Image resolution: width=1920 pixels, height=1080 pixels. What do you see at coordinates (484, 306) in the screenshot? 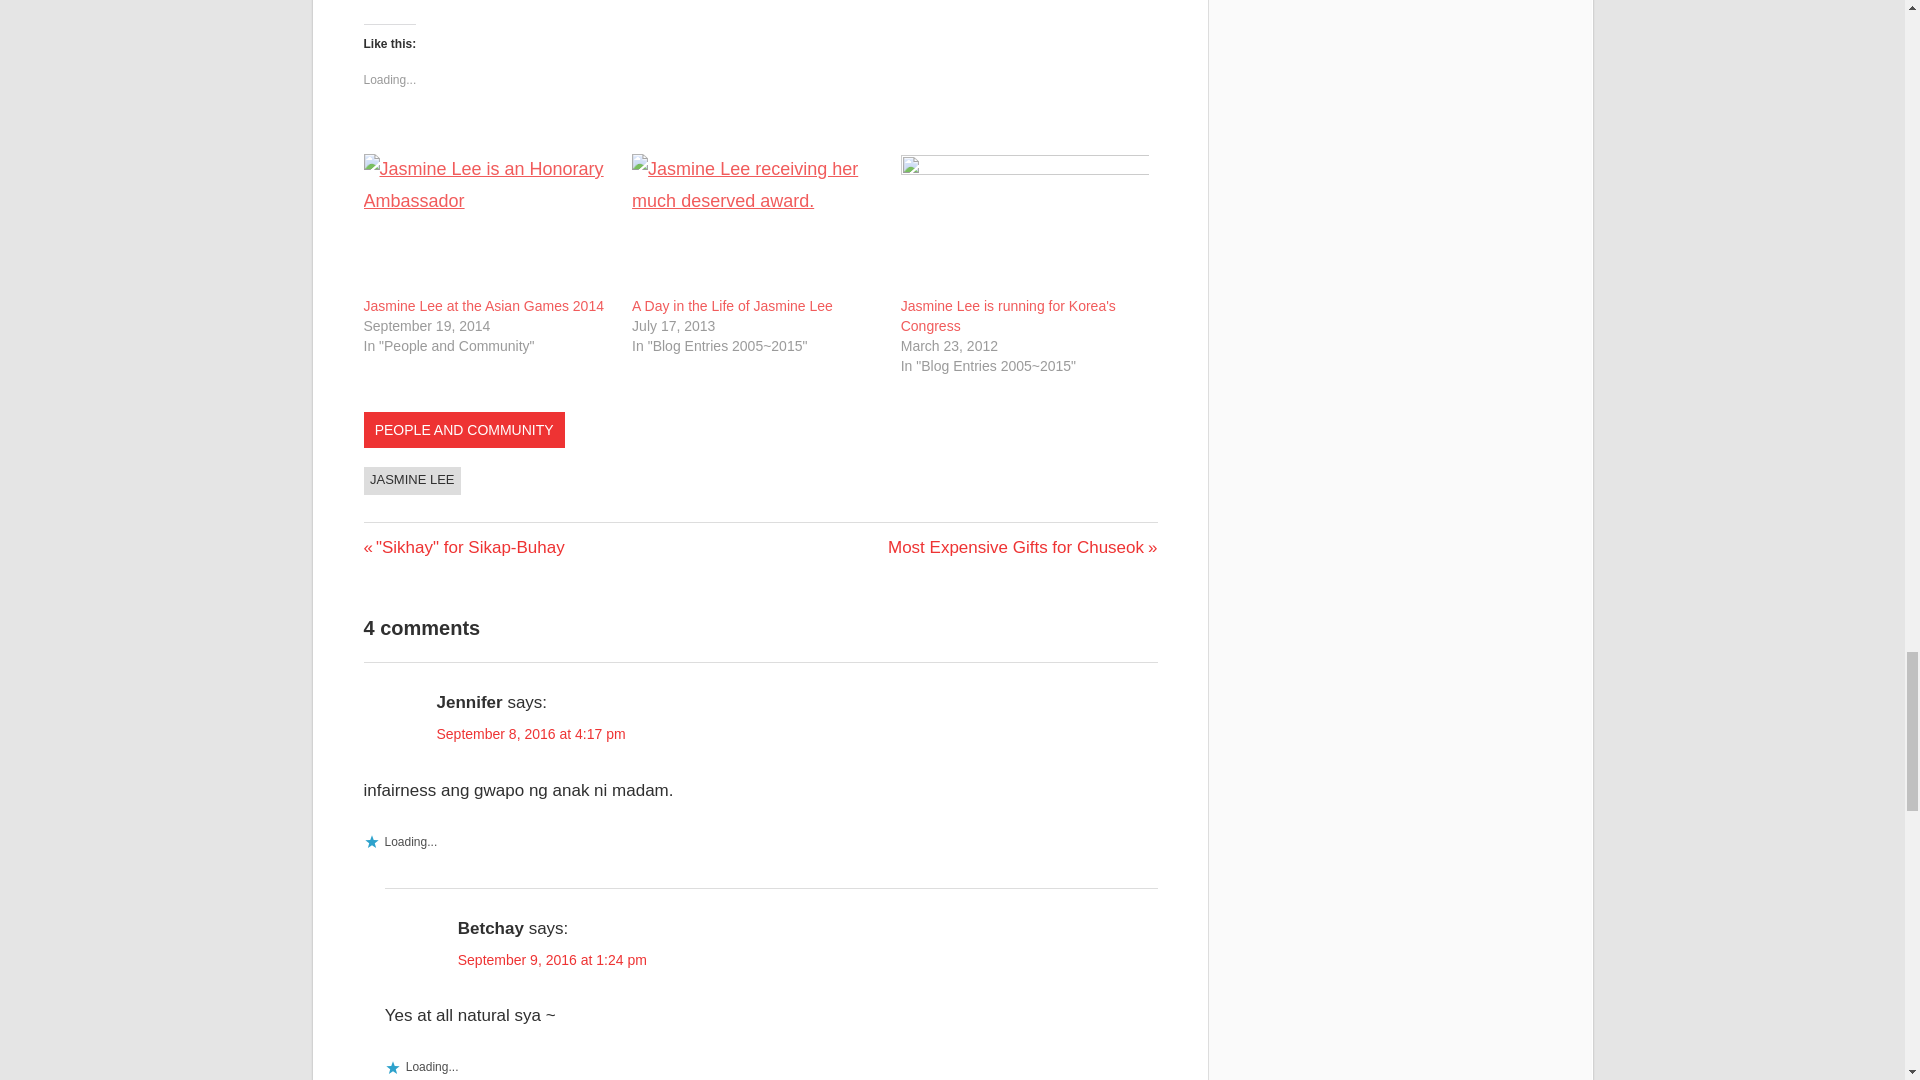
I see `Jasmine Lee at the Asian Games 2014` at bounding box center [484, 306].